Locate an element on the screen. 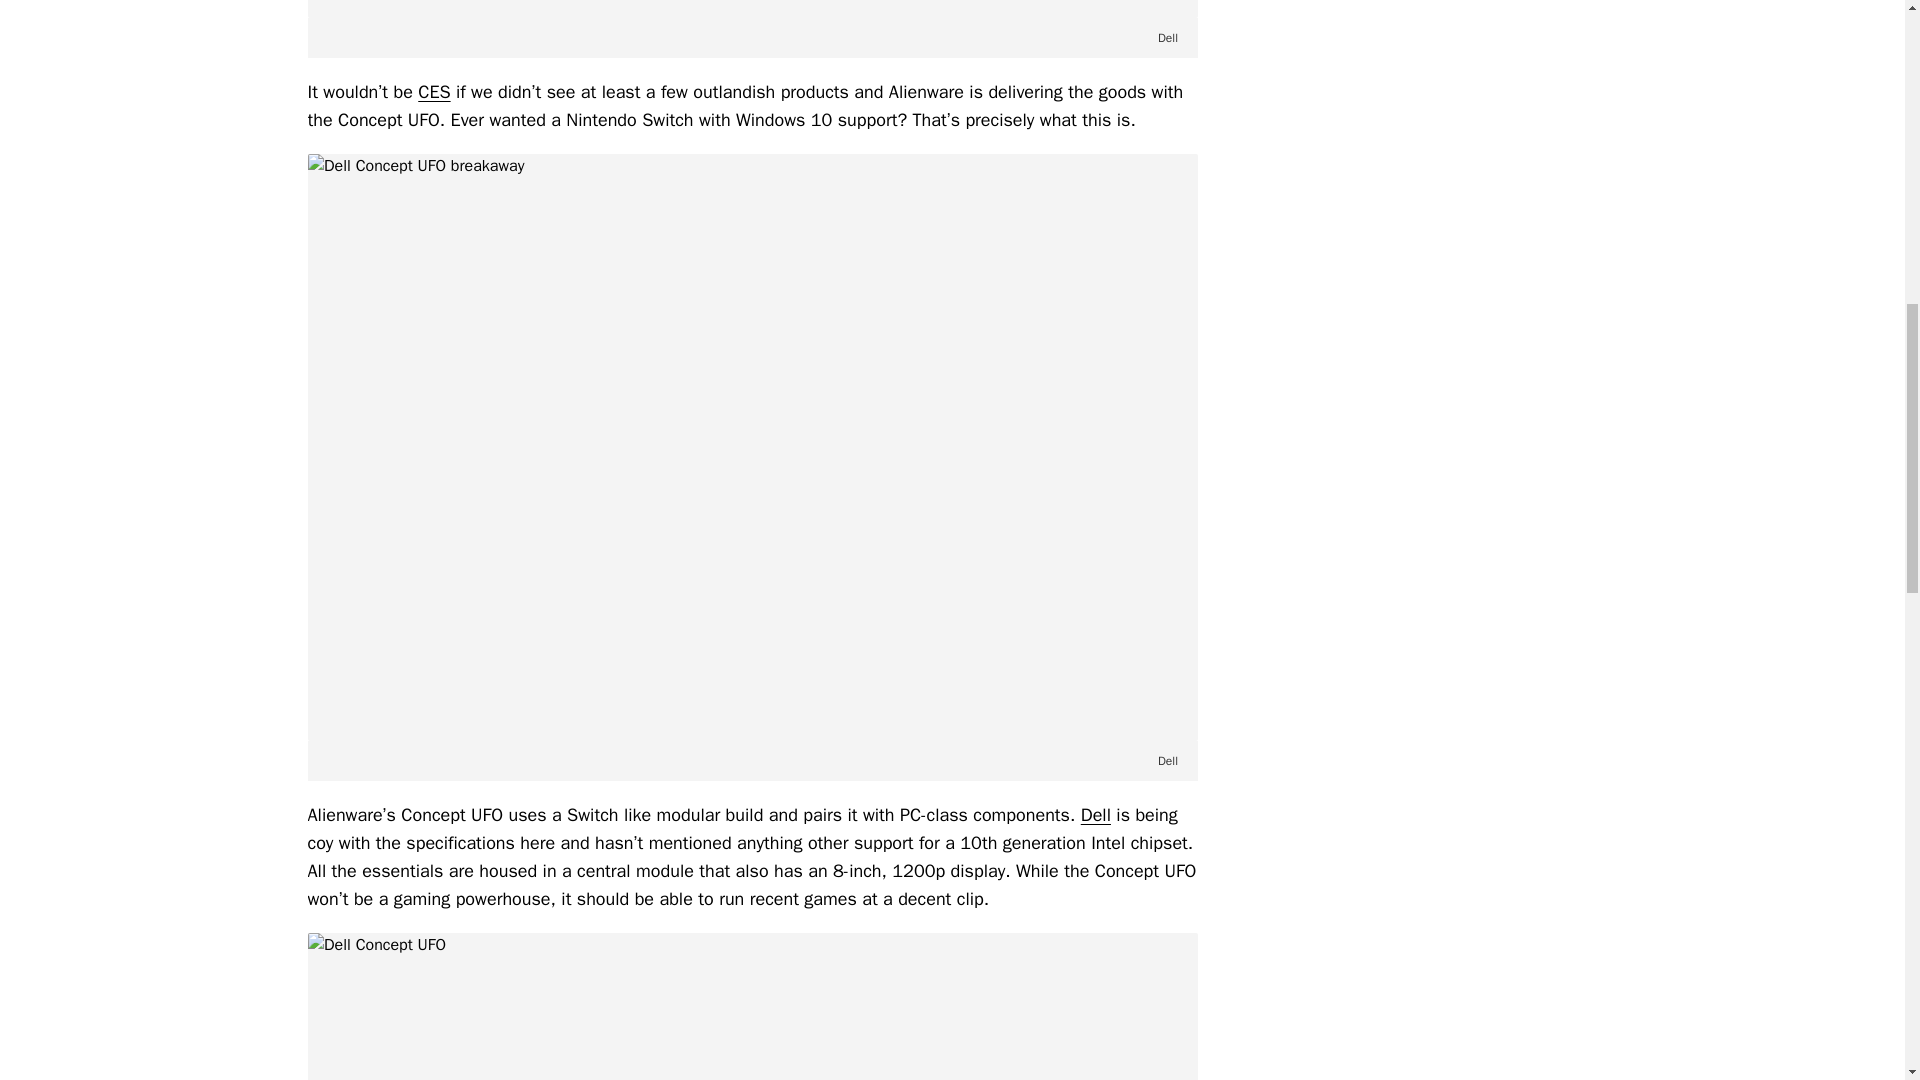 This screenshot has width=1920, height=1080. Dell is located at coordinates (1096, 814).